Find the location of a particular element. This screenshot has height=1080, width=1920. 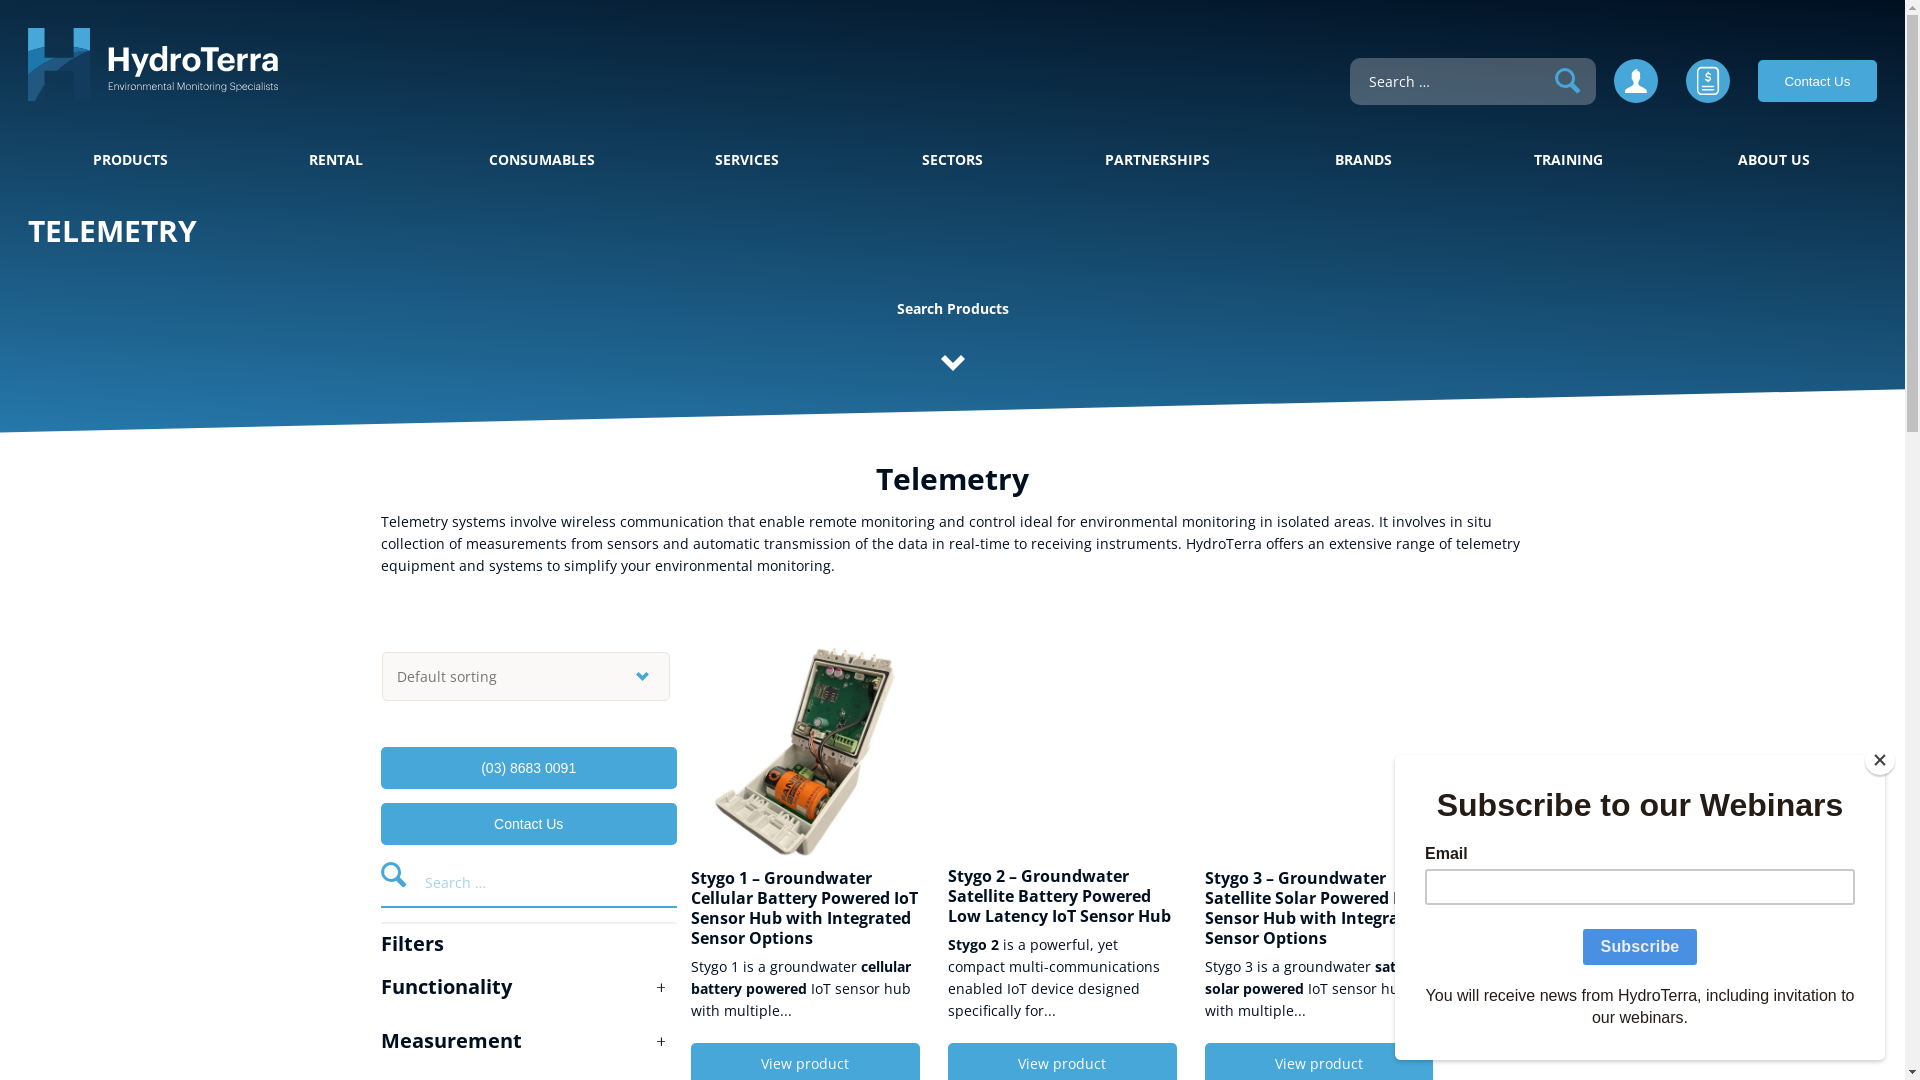

RENTAL is located at coordinates (336, 160).